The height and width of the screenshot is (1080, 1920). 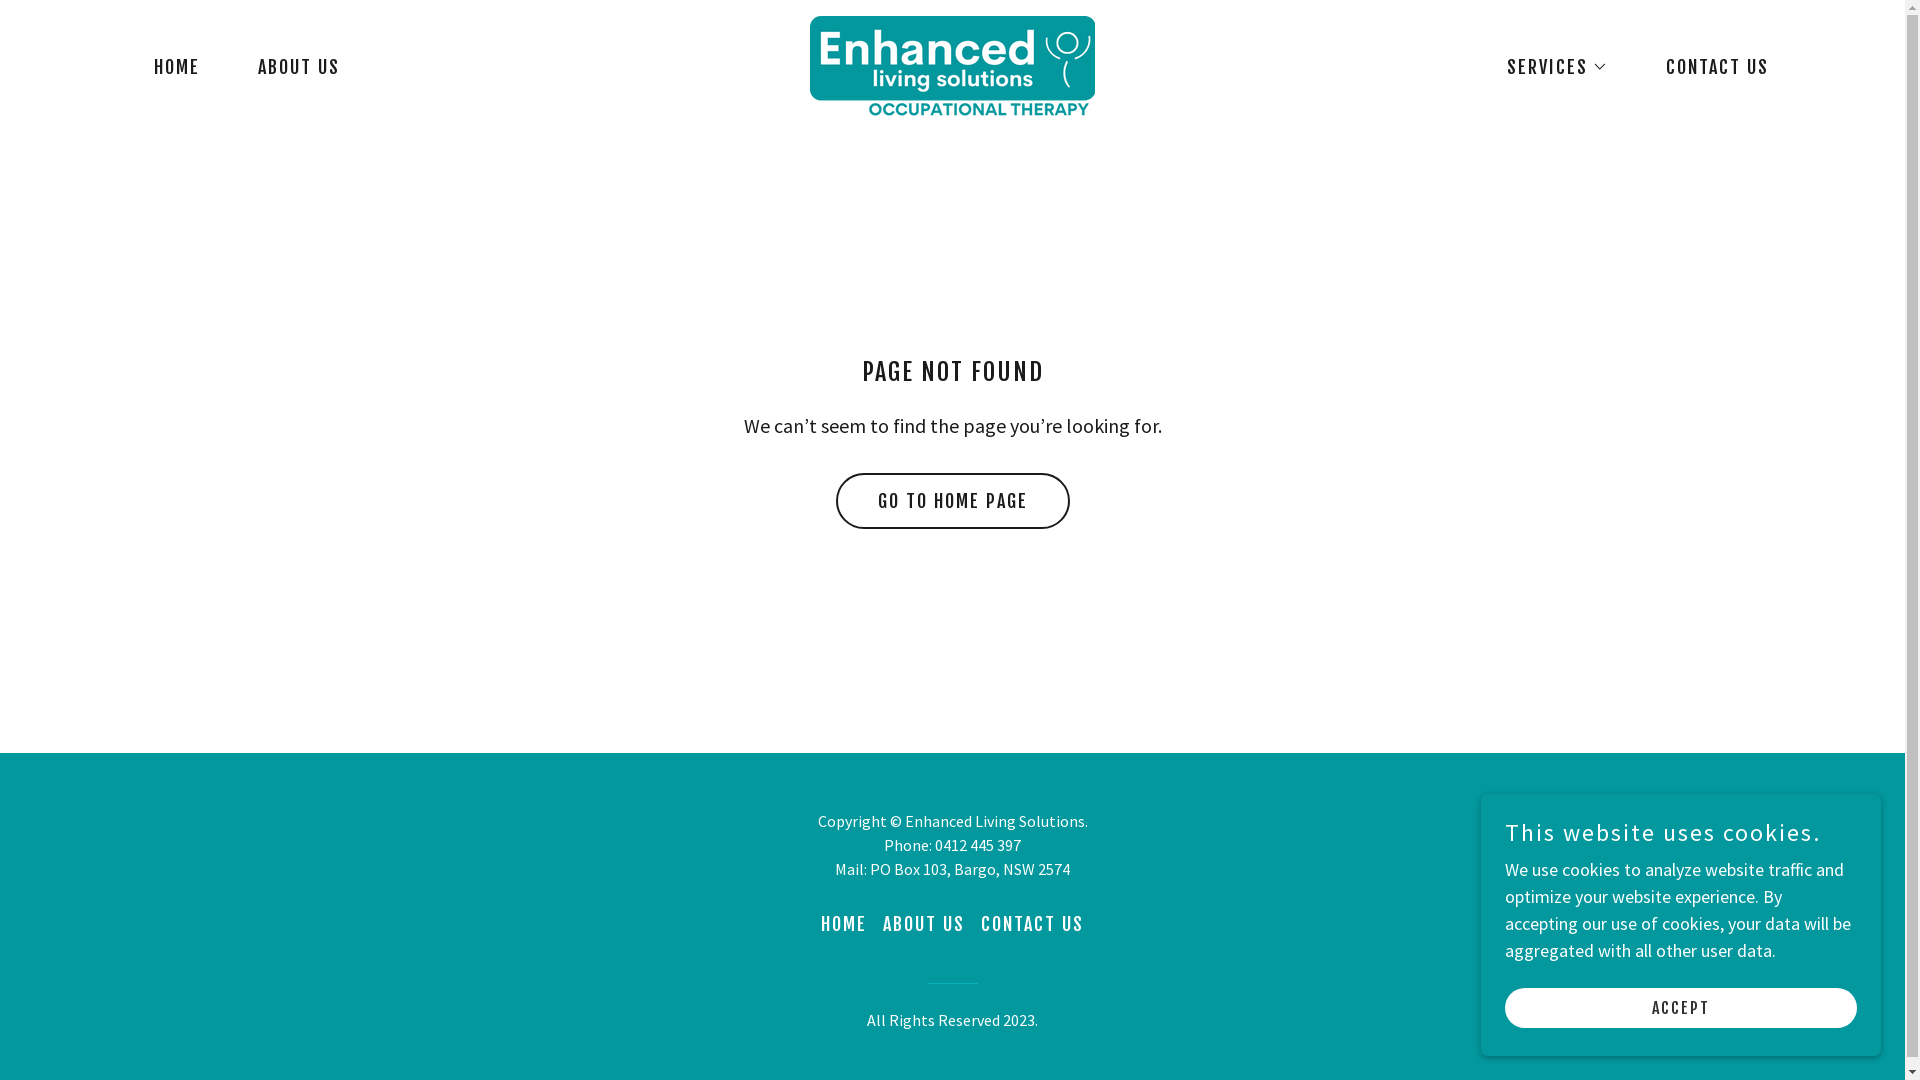 What do you see at coordinates (1032, 924) in the screenshot?
I see `CONTACT US` at bounding box center [1032, 924].